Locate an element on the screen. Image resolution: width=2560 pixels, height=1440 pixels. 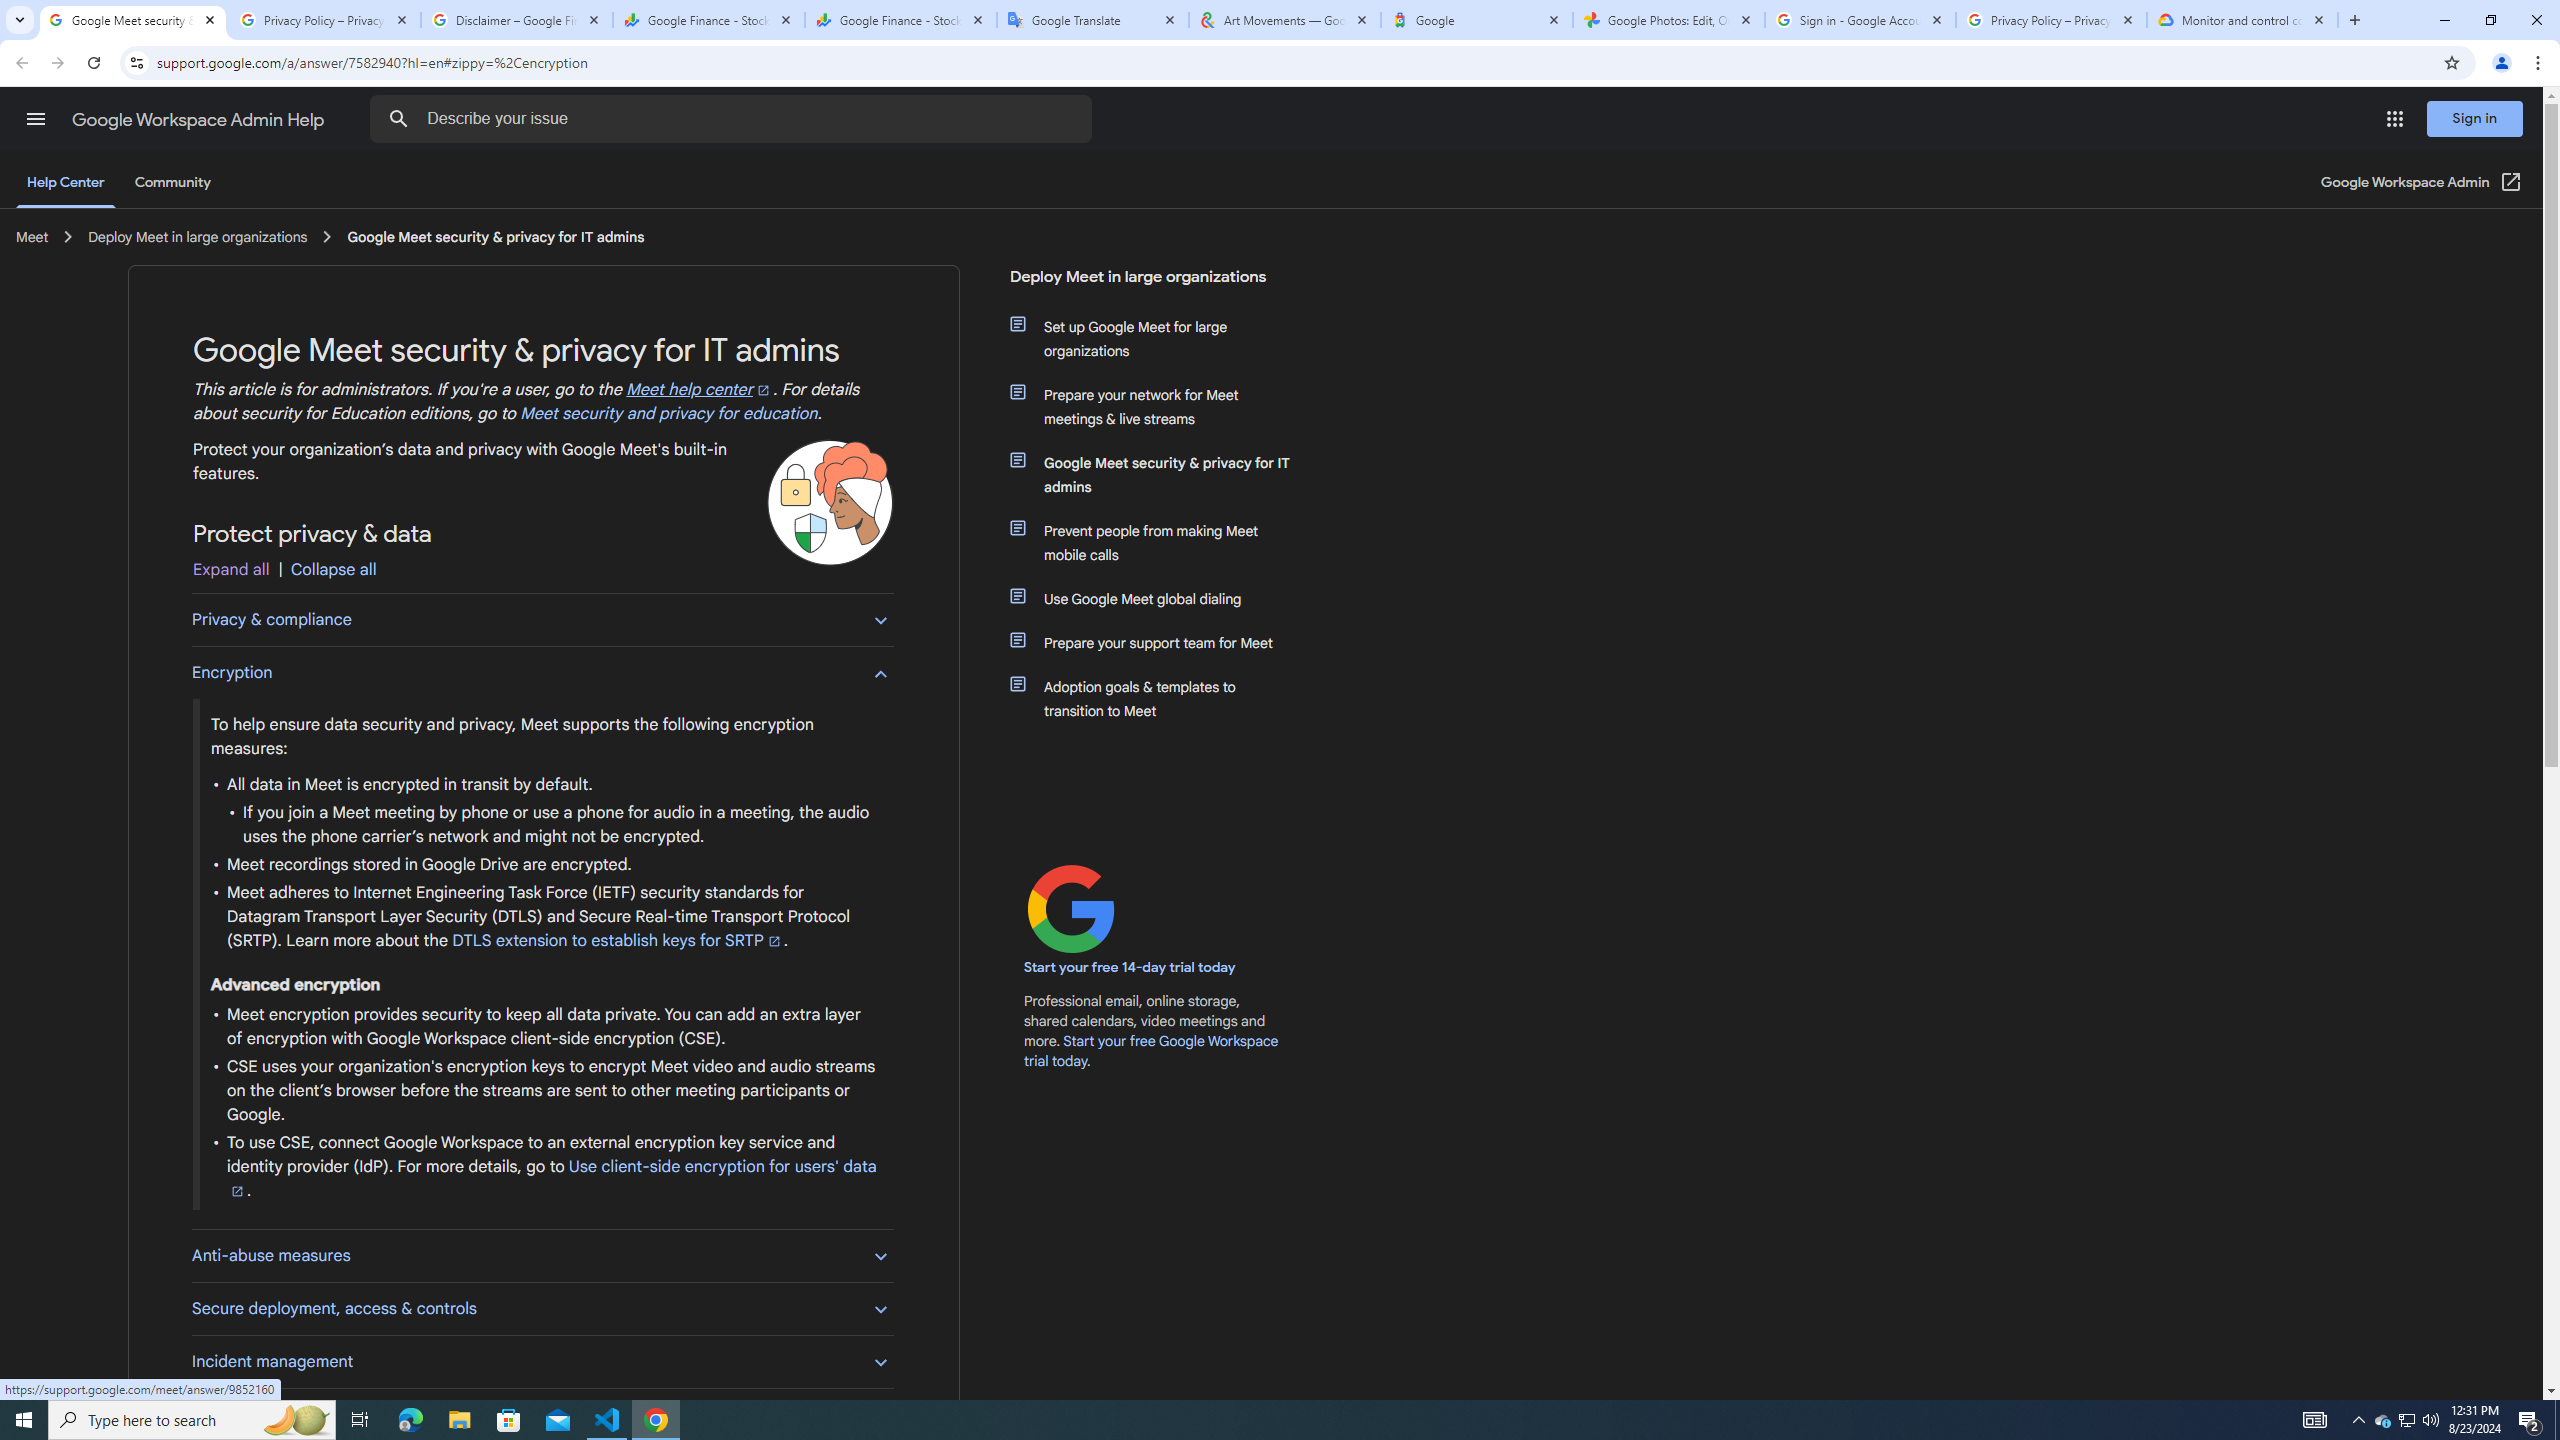
Meet security and privacy for education is located at coordinates (669, 414).